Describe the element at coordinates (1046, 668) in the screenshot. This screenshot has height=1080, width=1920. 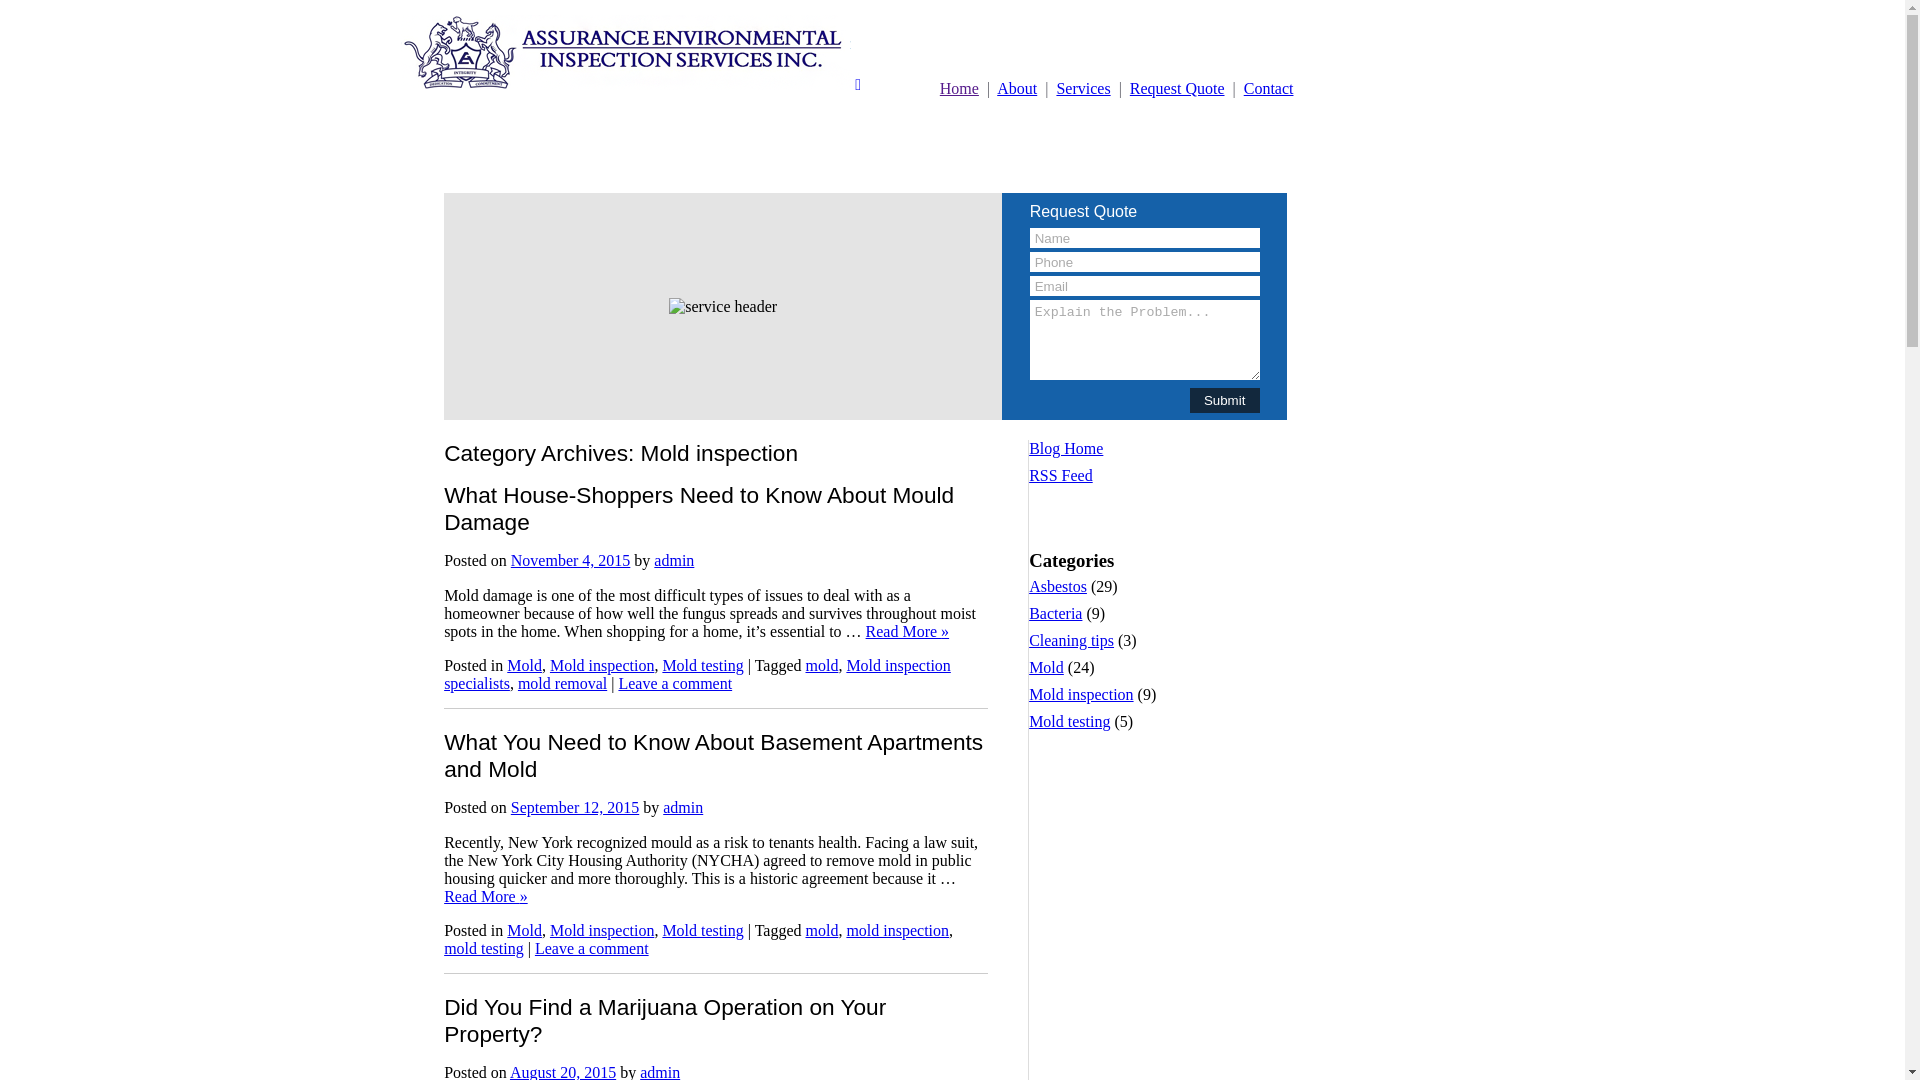
I see `Mold` at that location.